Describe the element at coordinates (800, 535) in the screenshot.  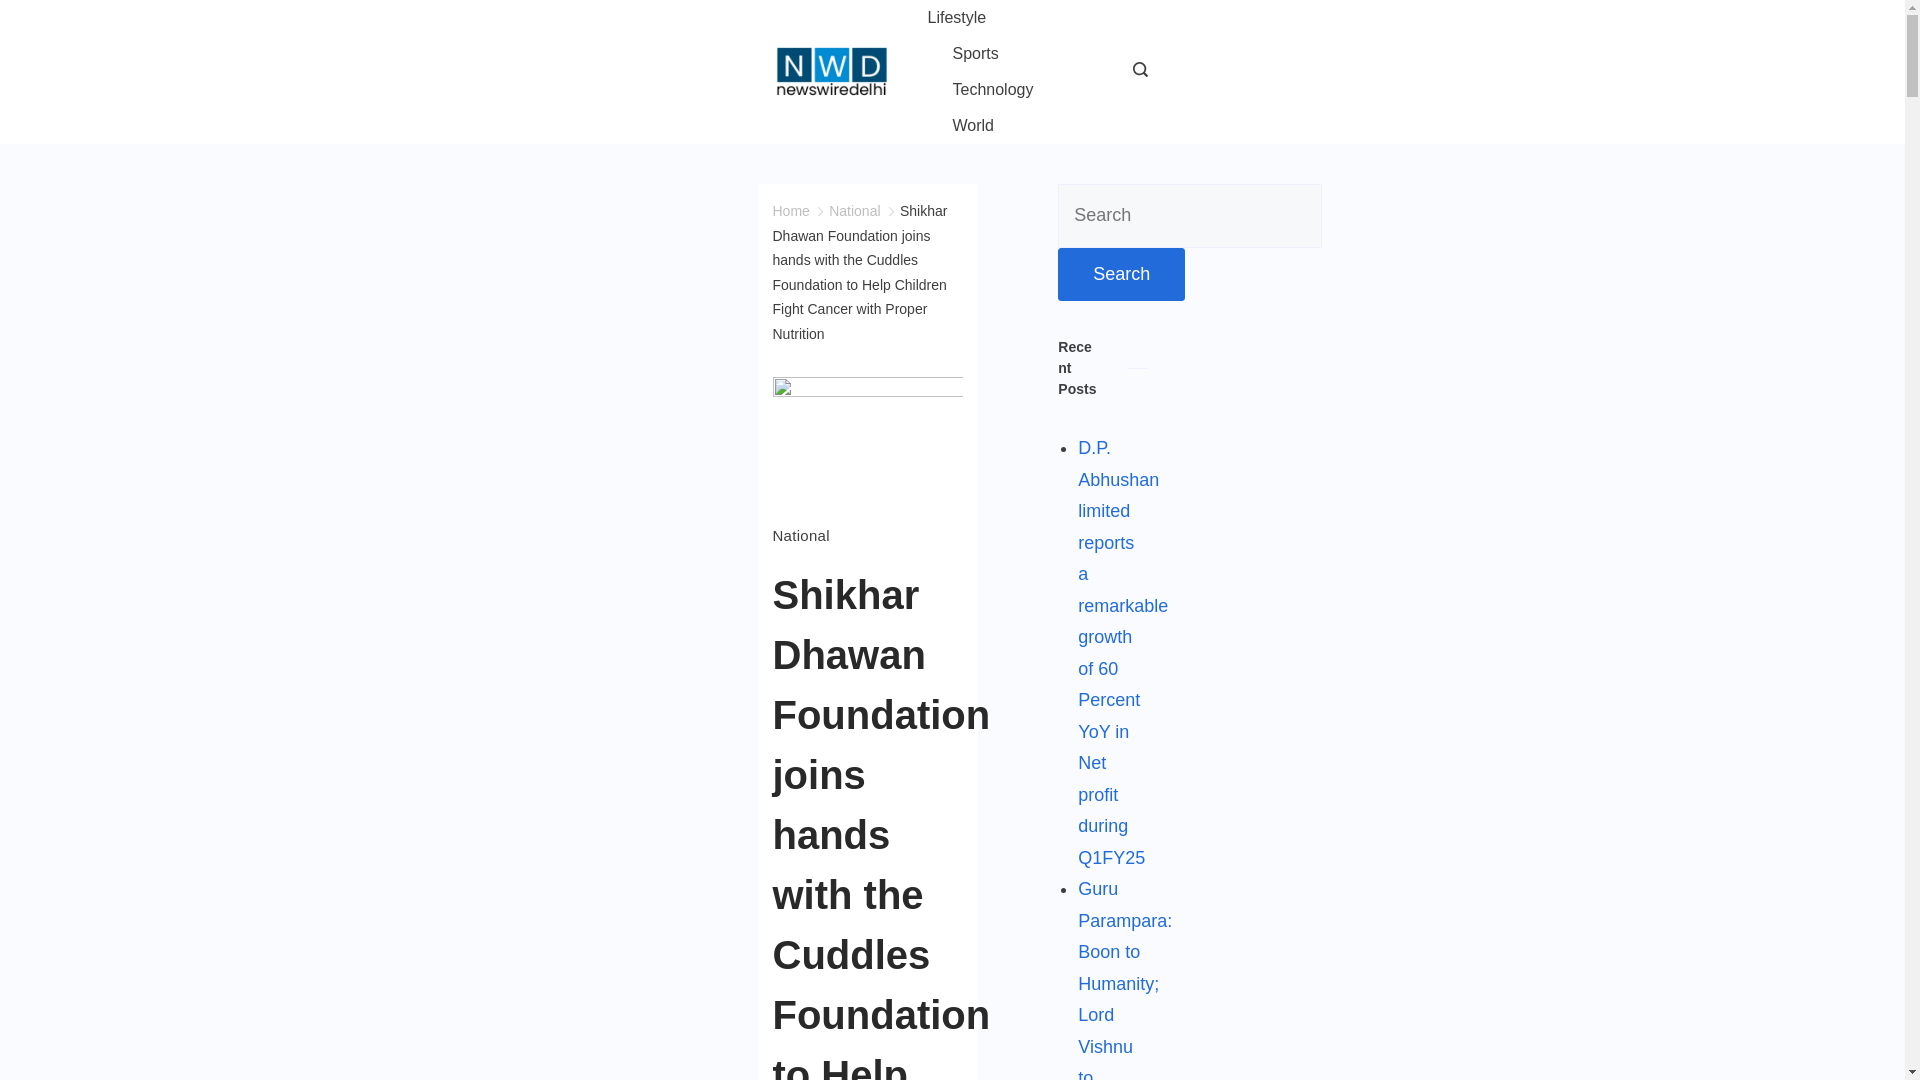
I see `National` at that location.